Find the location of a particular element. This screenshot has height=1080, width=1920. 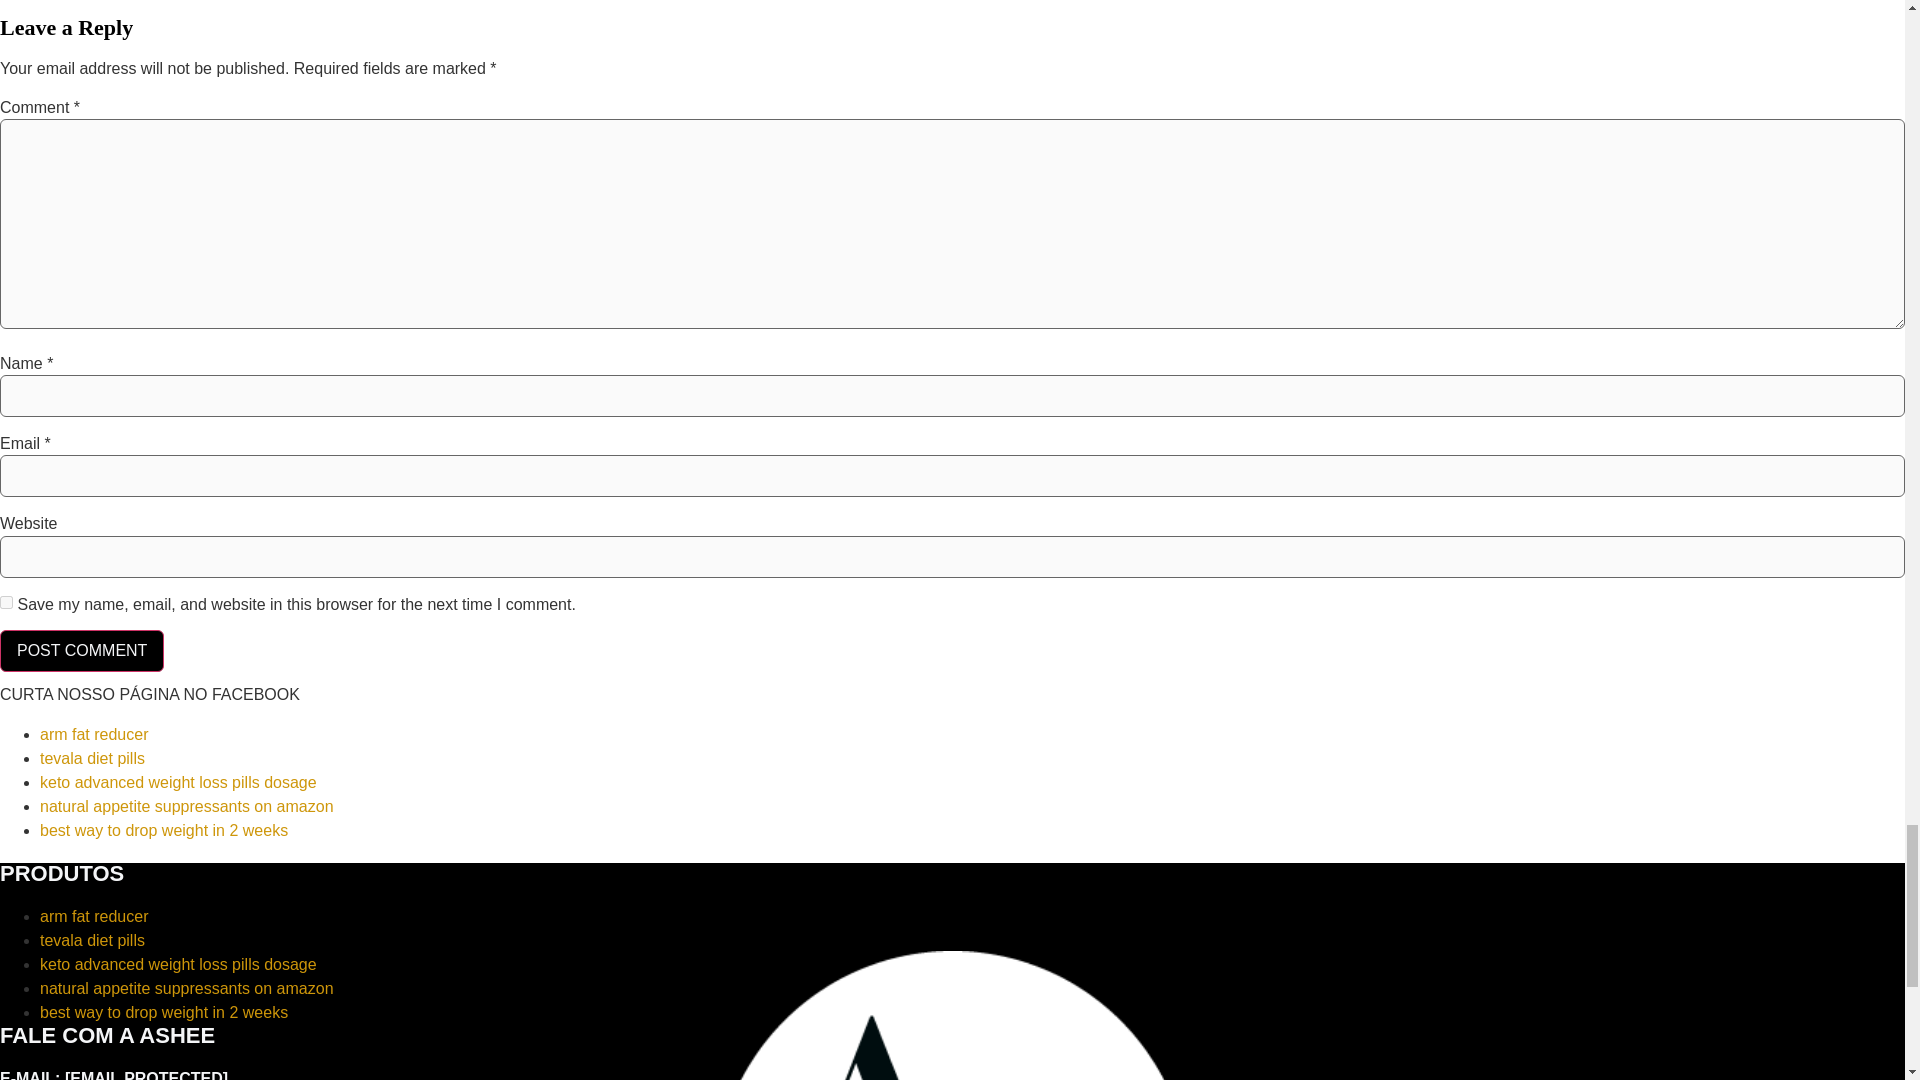

yes is located at coordinates (6, 602).